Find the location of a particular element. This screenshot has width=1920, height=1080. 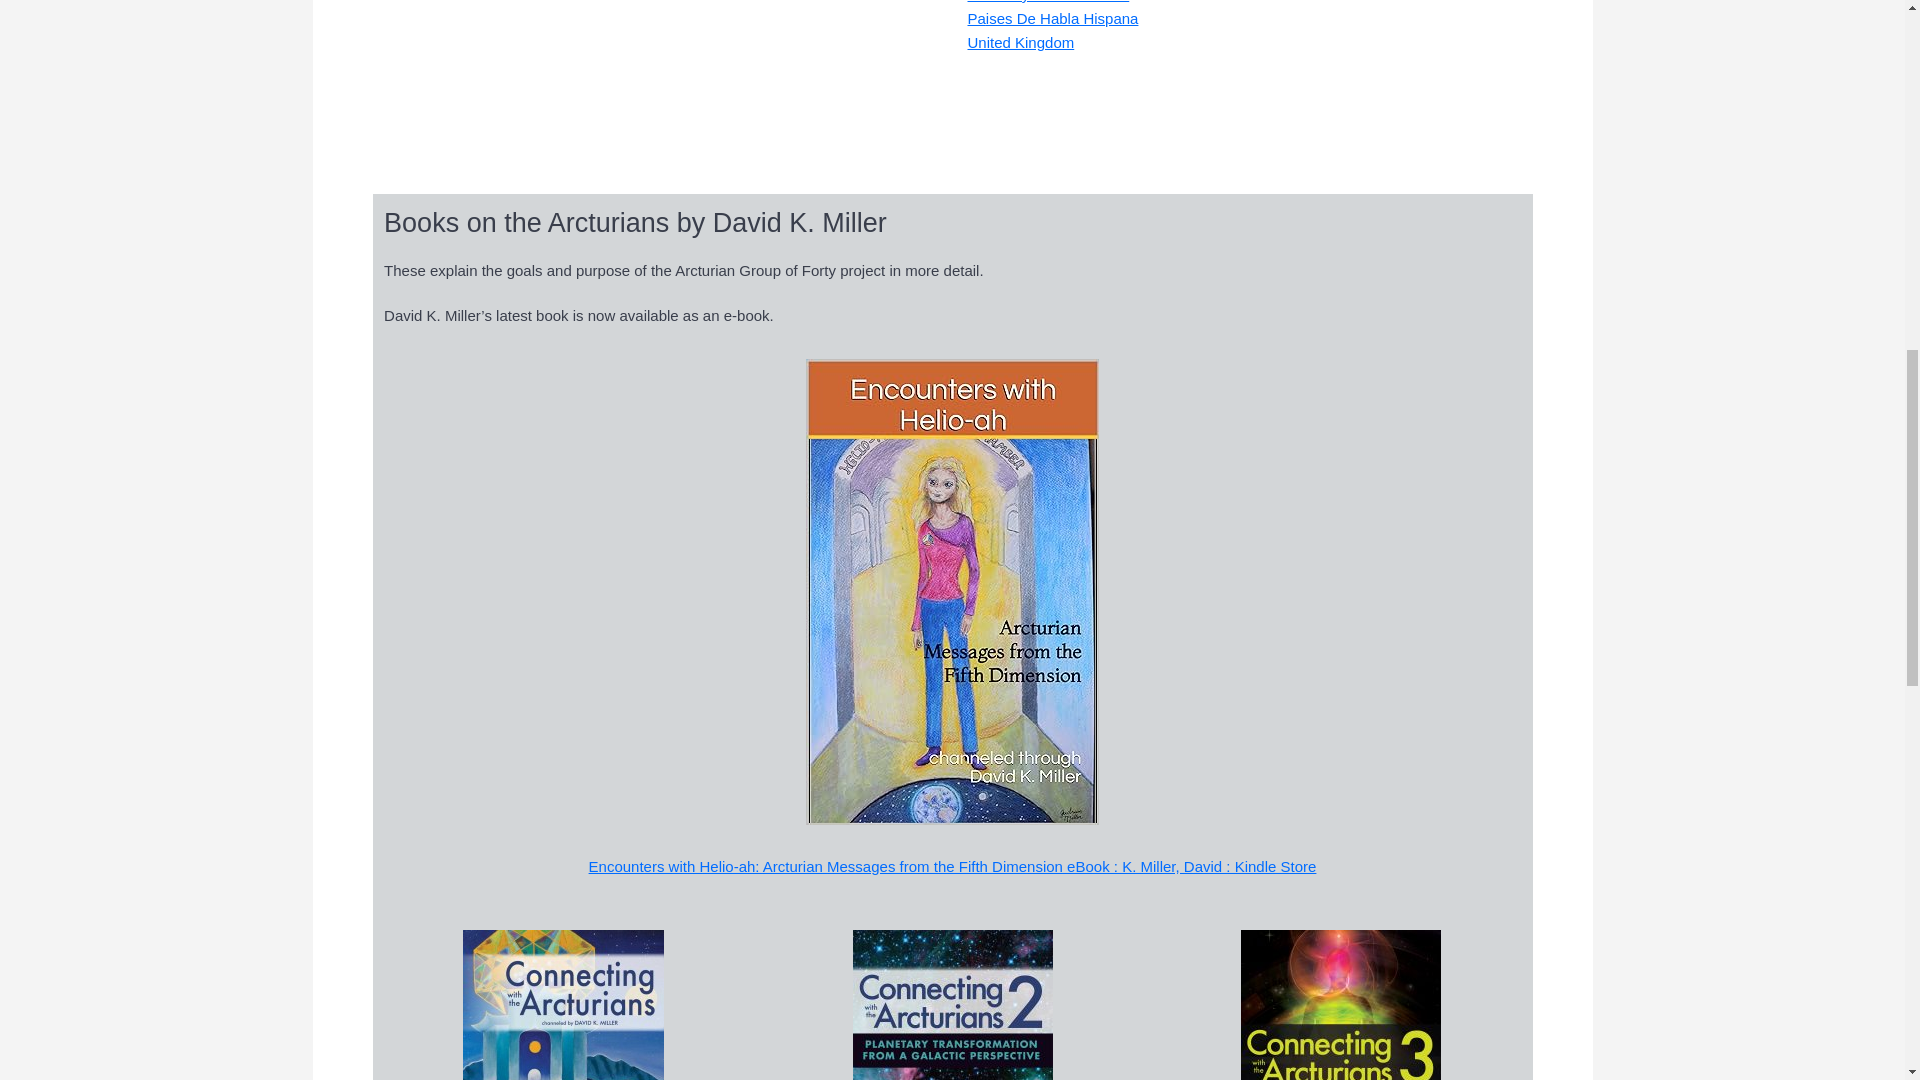

Pa is located at coordinates (976, 18).